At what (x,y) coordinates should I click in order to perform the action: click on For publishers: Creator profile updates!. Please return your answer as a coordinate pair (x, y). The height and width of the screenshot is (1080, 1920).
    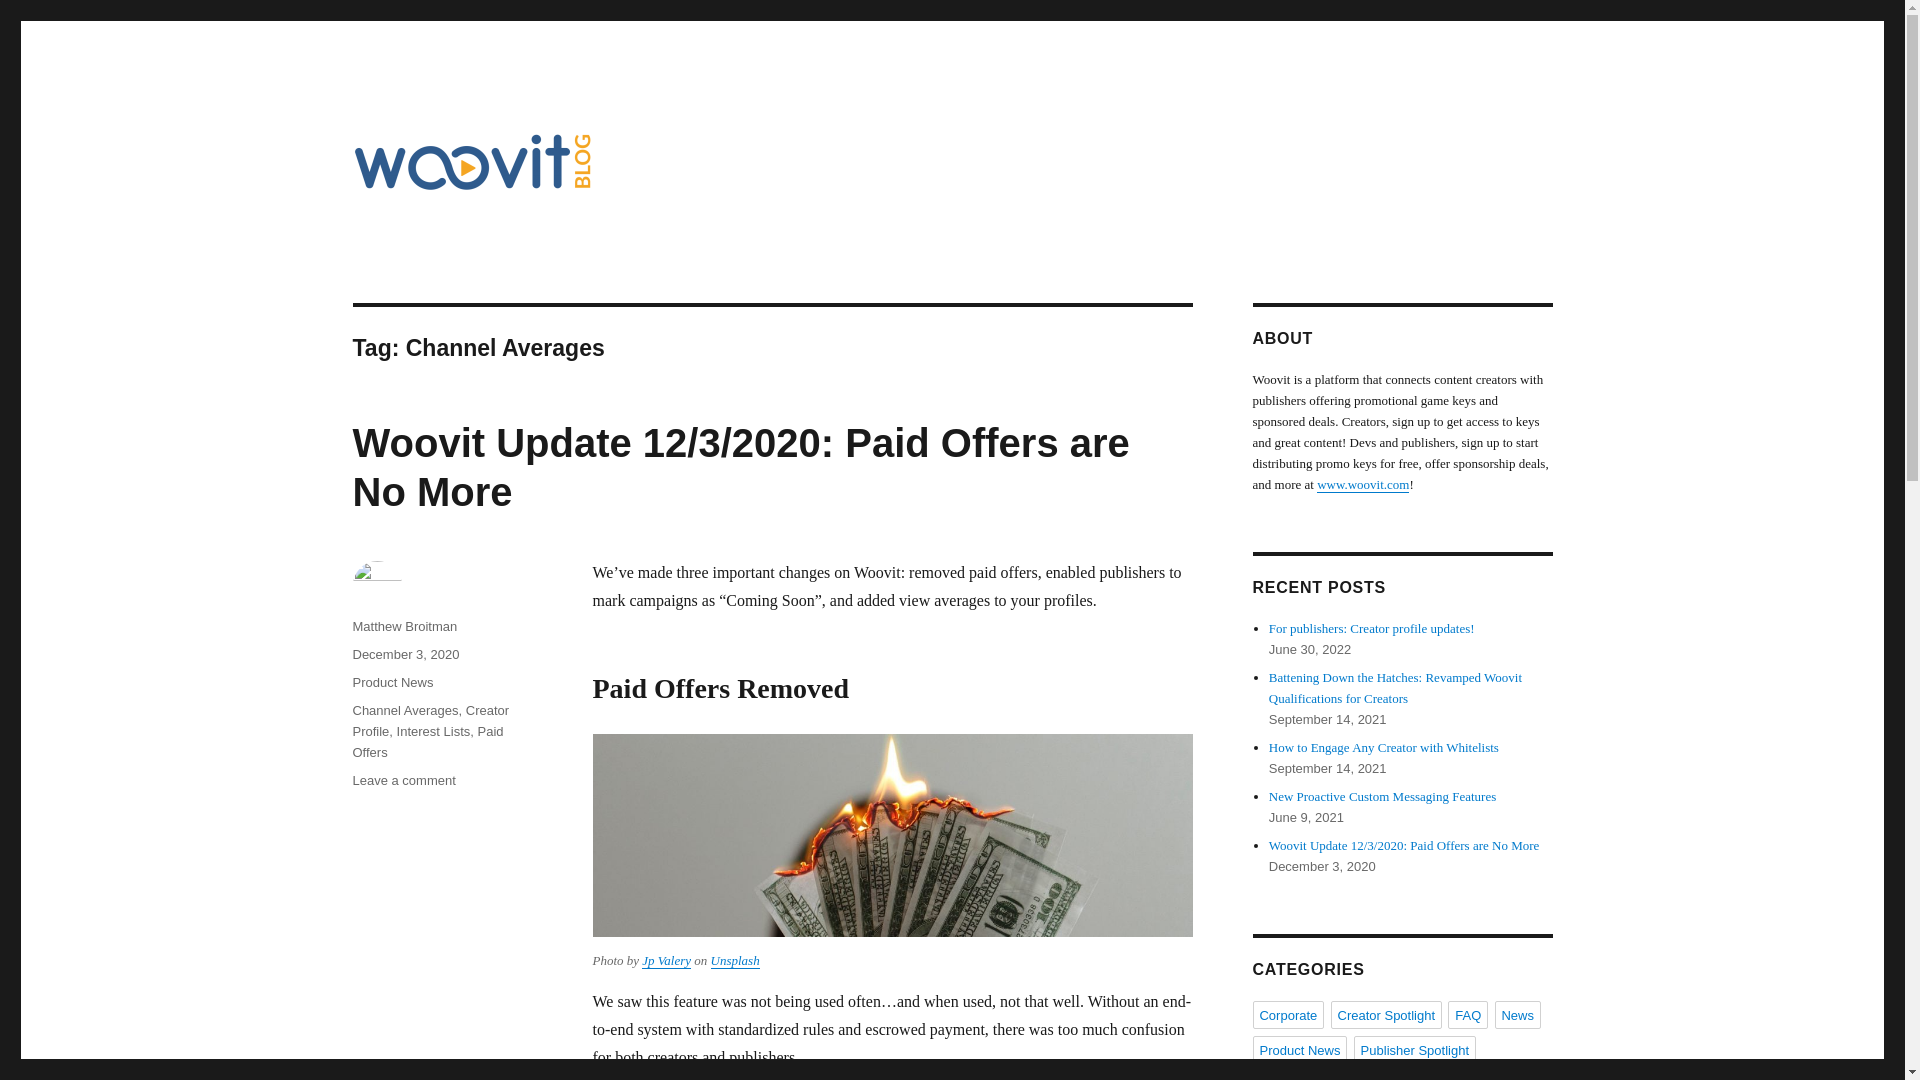
    Looking at the image, I should click on (1372, 628).